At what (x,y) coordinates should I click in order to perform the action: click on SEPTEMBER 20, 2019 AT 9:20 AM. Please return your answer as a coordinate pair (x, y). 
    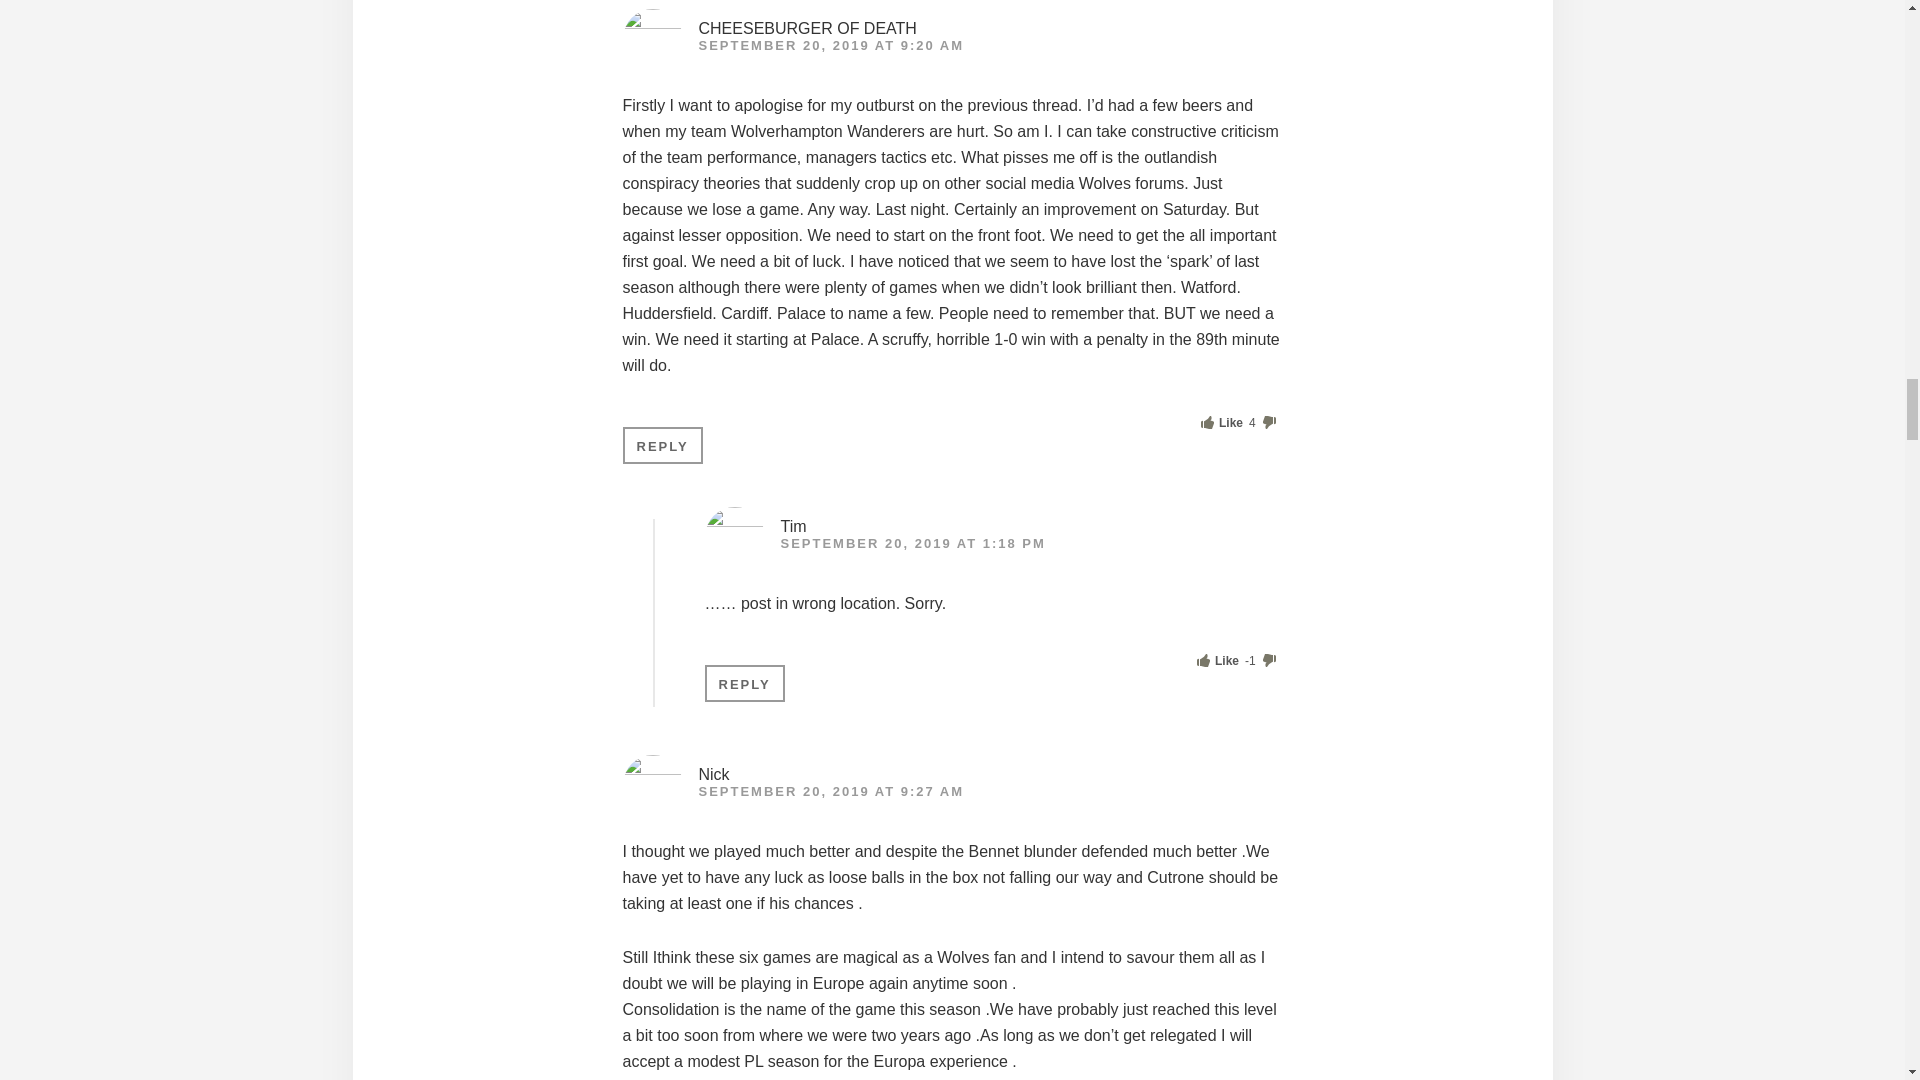
    Looking at the image, I should click on (830, 44).